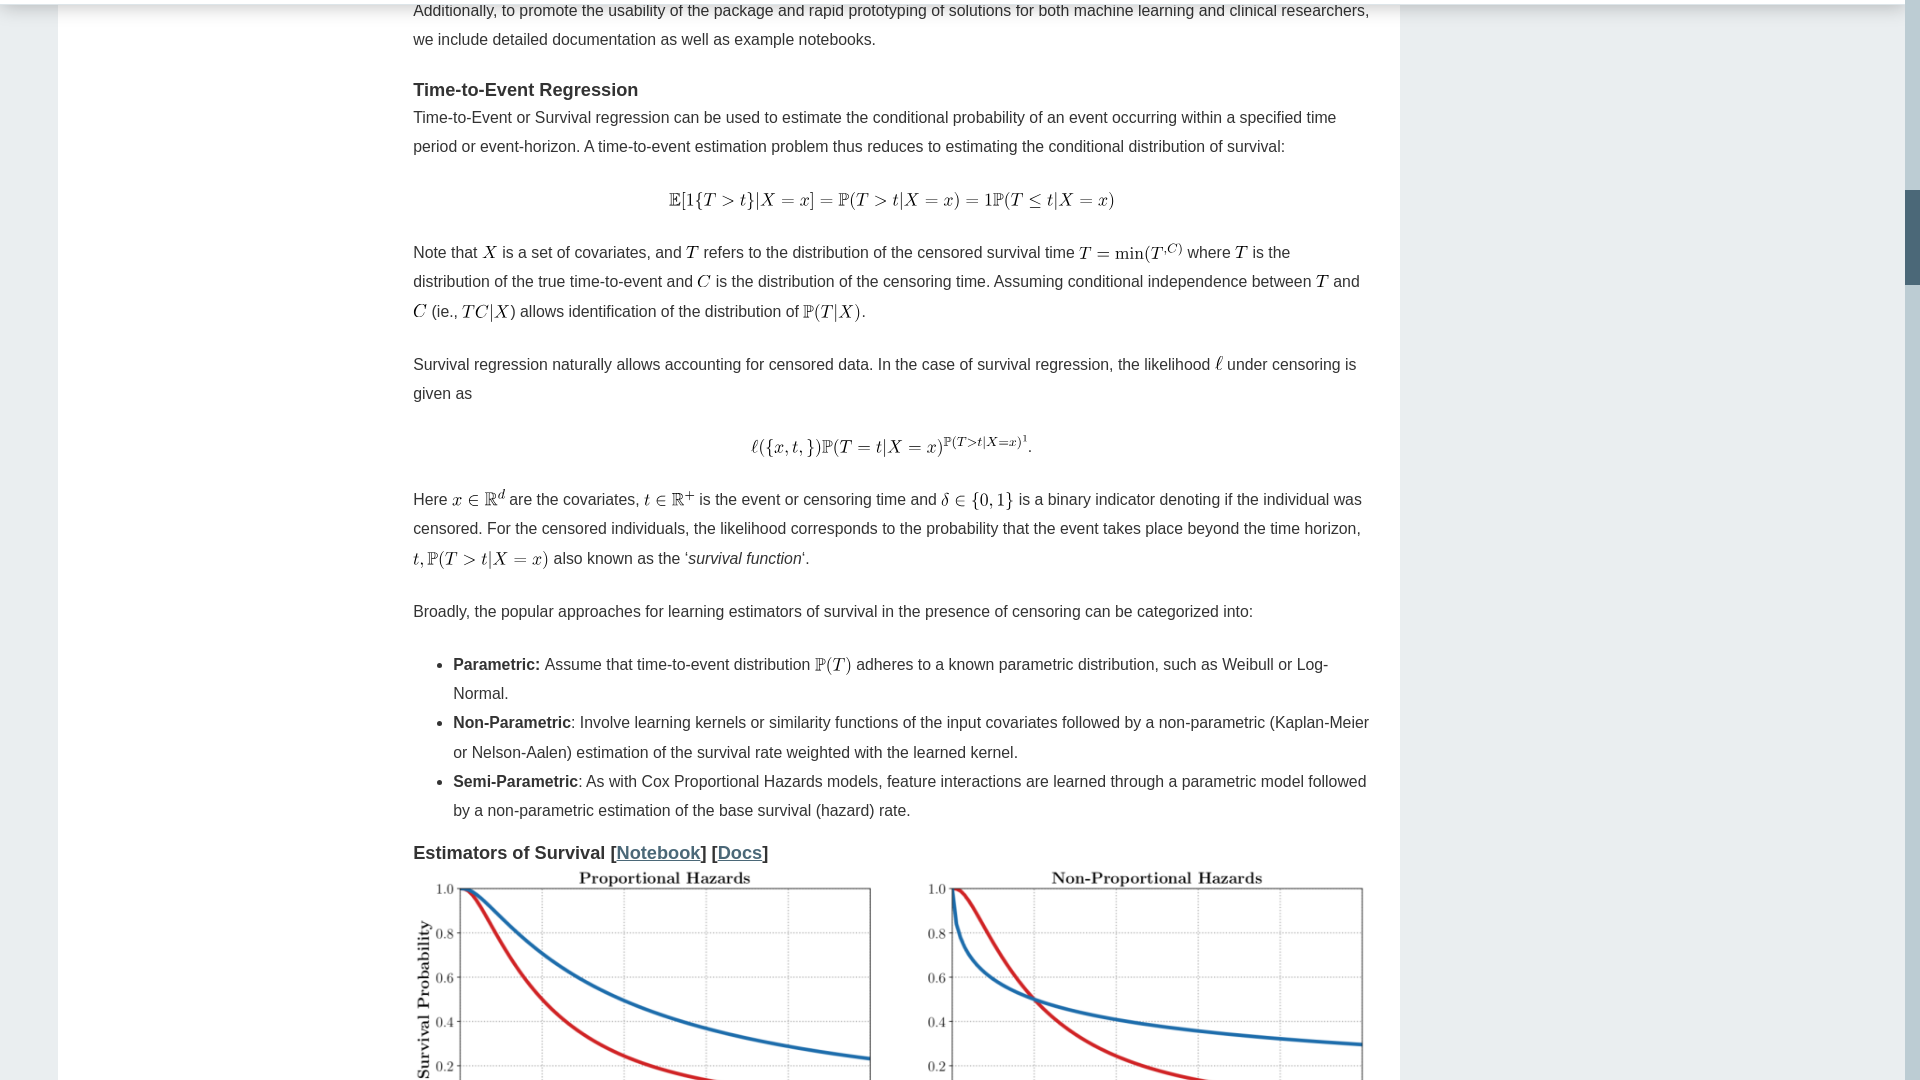 The image size is (1920, 1080). What do you see at coordinates (480, 560) in the screenshot?
I see `Rendered by QuickLaTeX.com` at bounding box center [480, 560].